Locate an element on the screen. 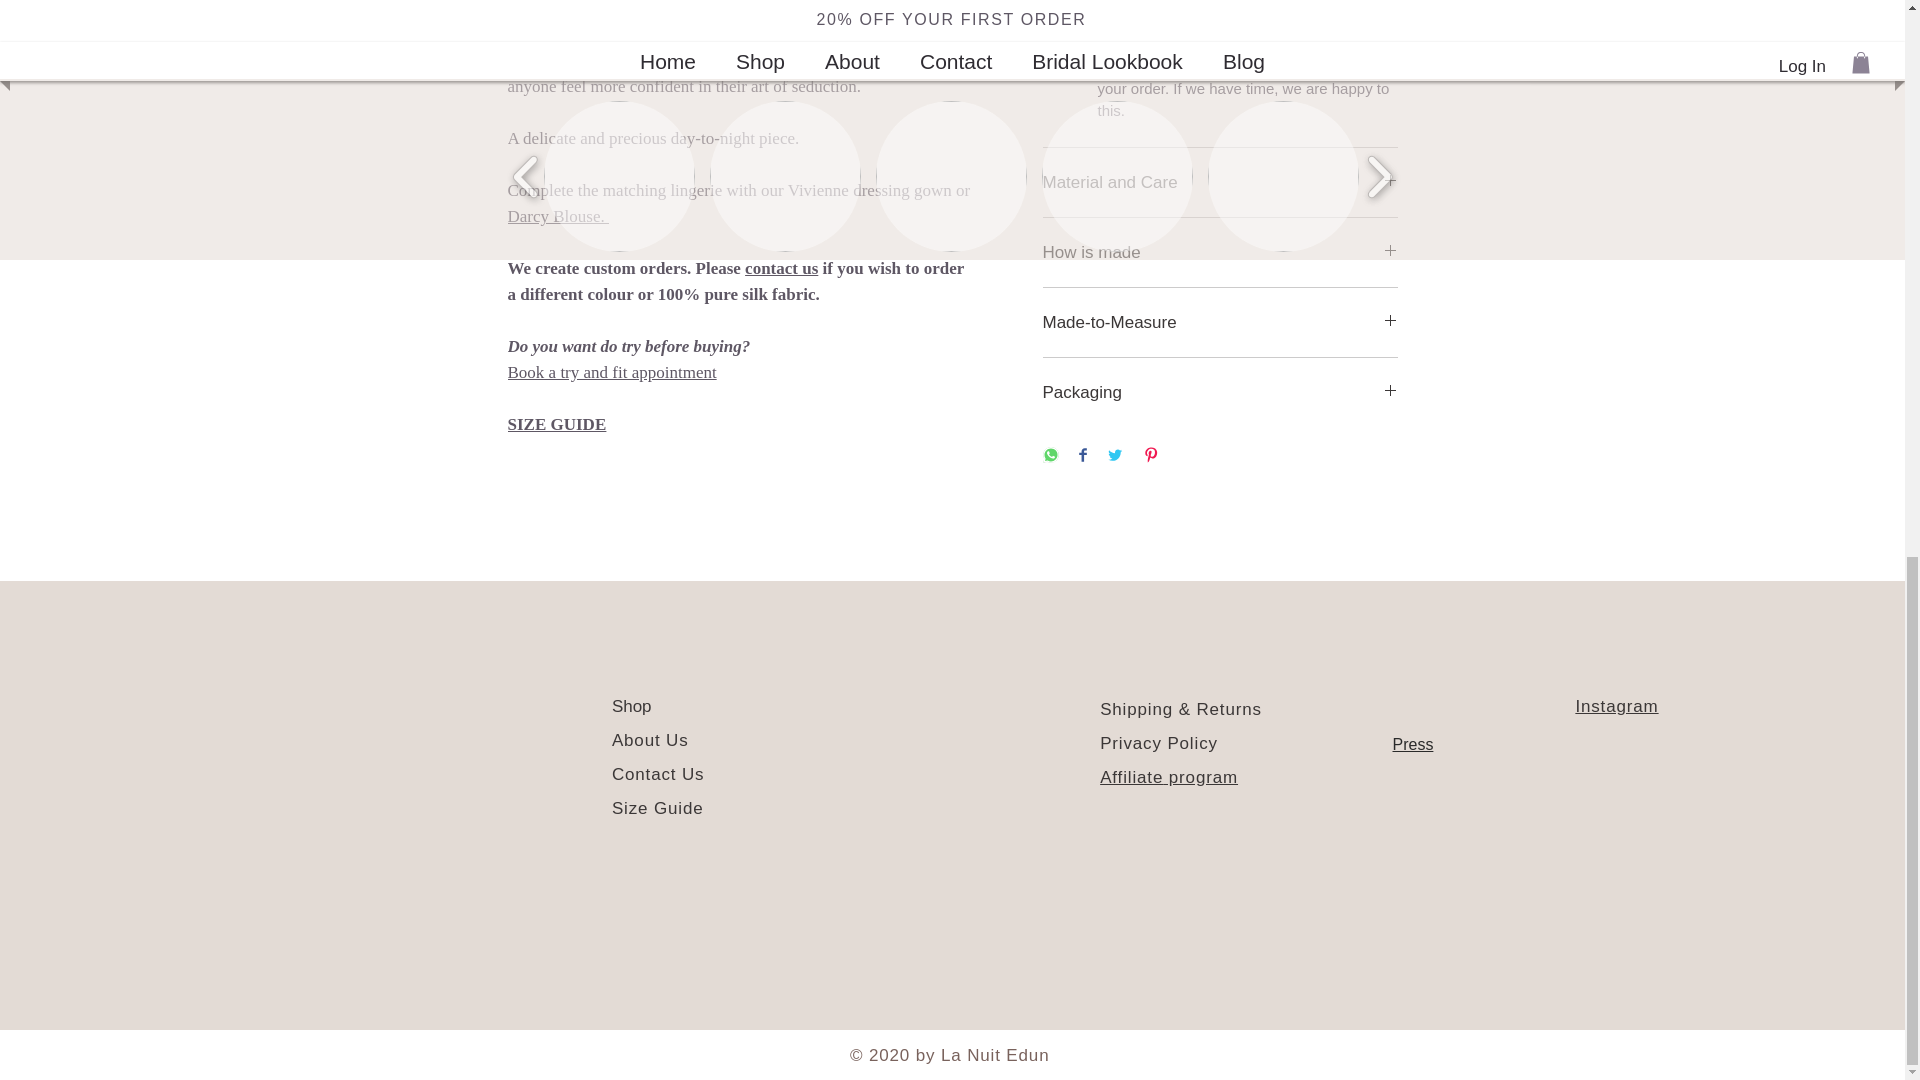 This screenshot has height=1080, width=1920. Book a try and fit appointment is located at coordinates (612, 372).